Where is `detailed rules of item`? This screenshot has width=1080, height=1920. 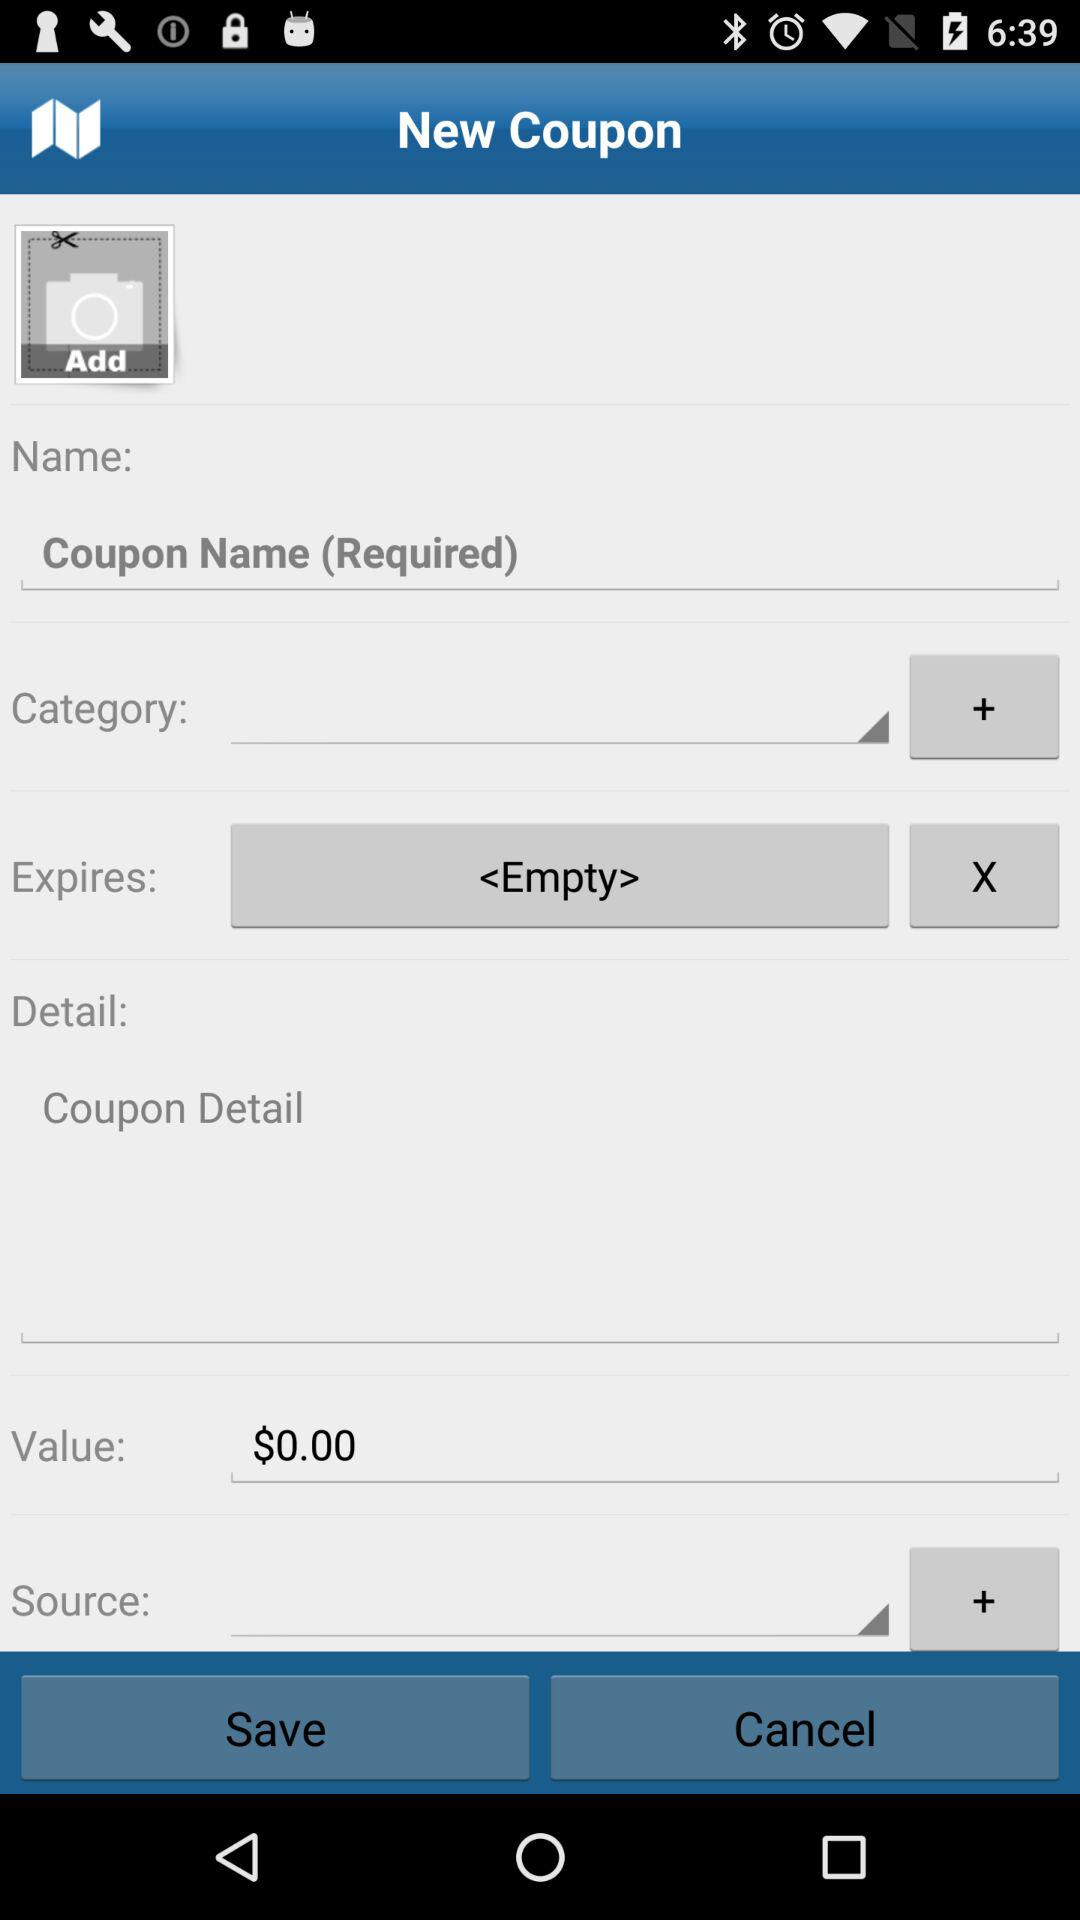 detailed rules of item is located at coordinates (540, 1206).